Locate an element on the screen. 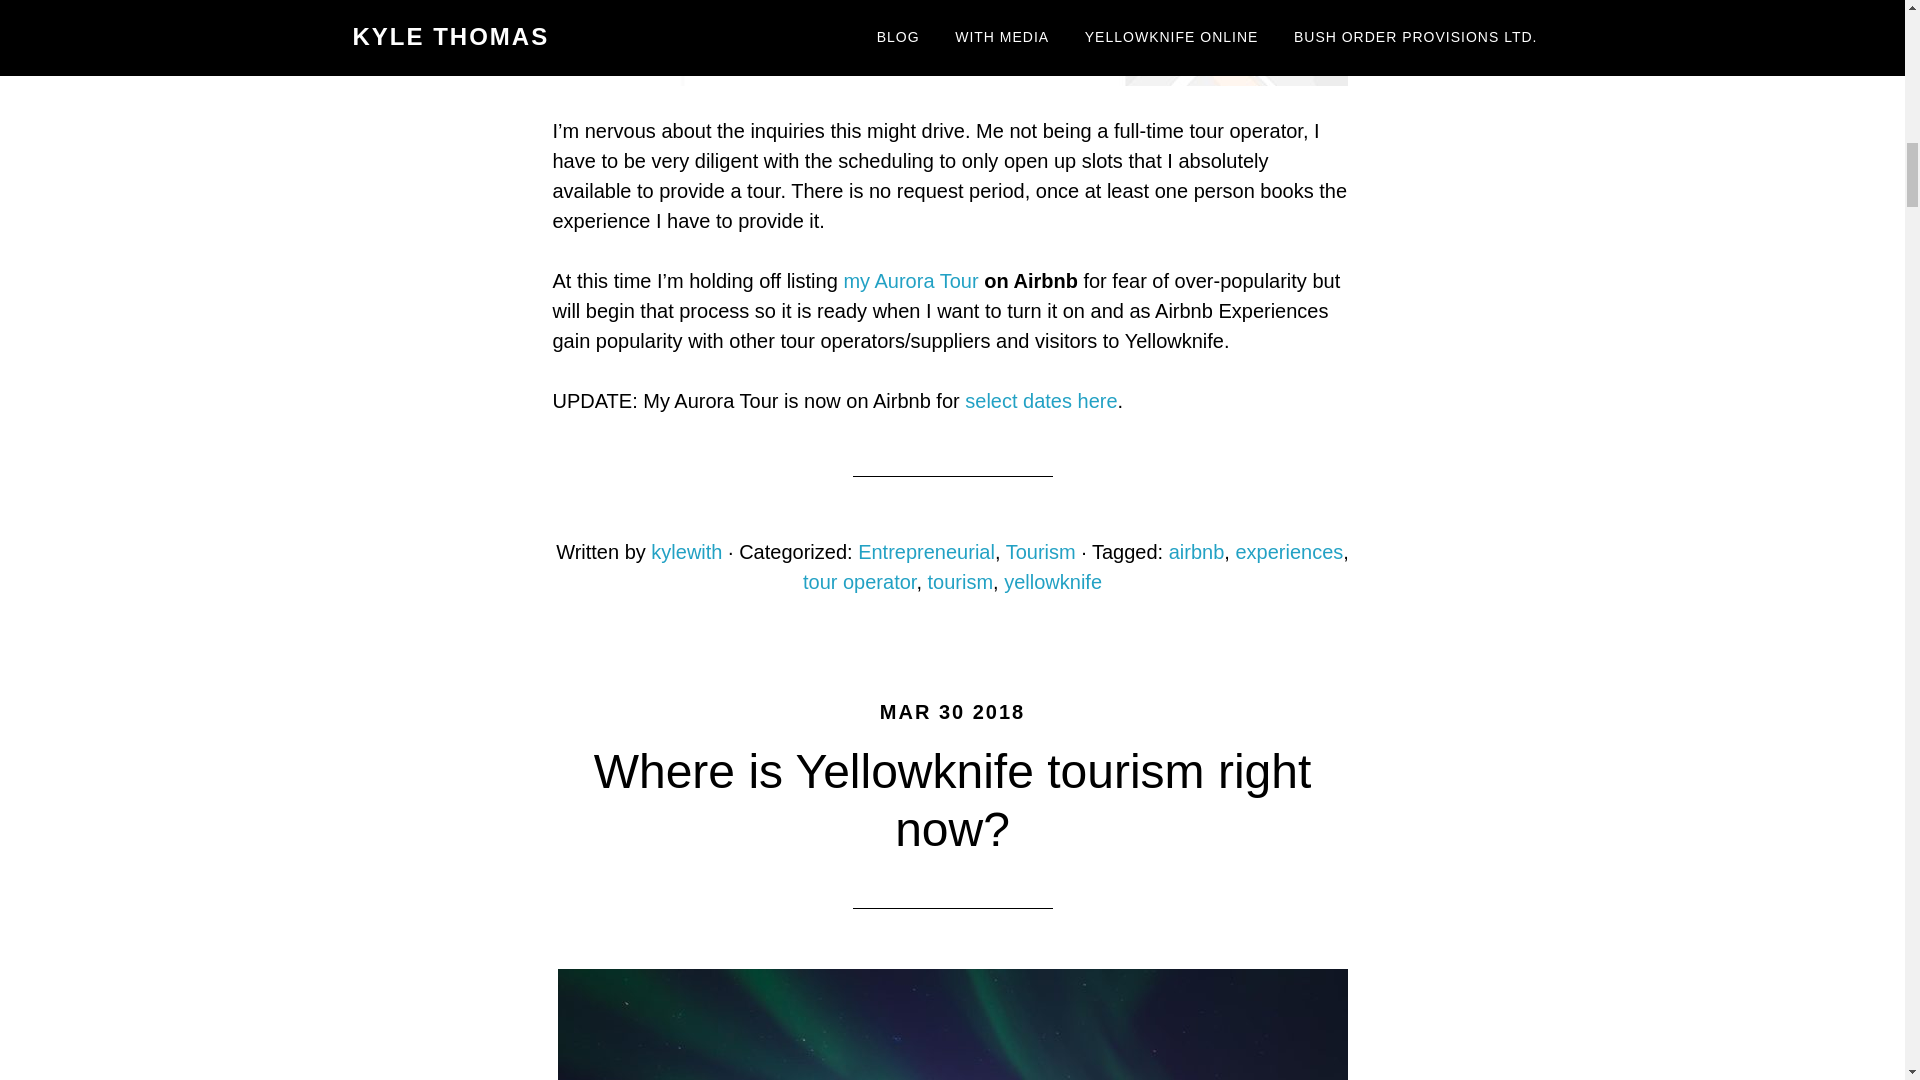  tour operator is located at coordinates (858, 582).